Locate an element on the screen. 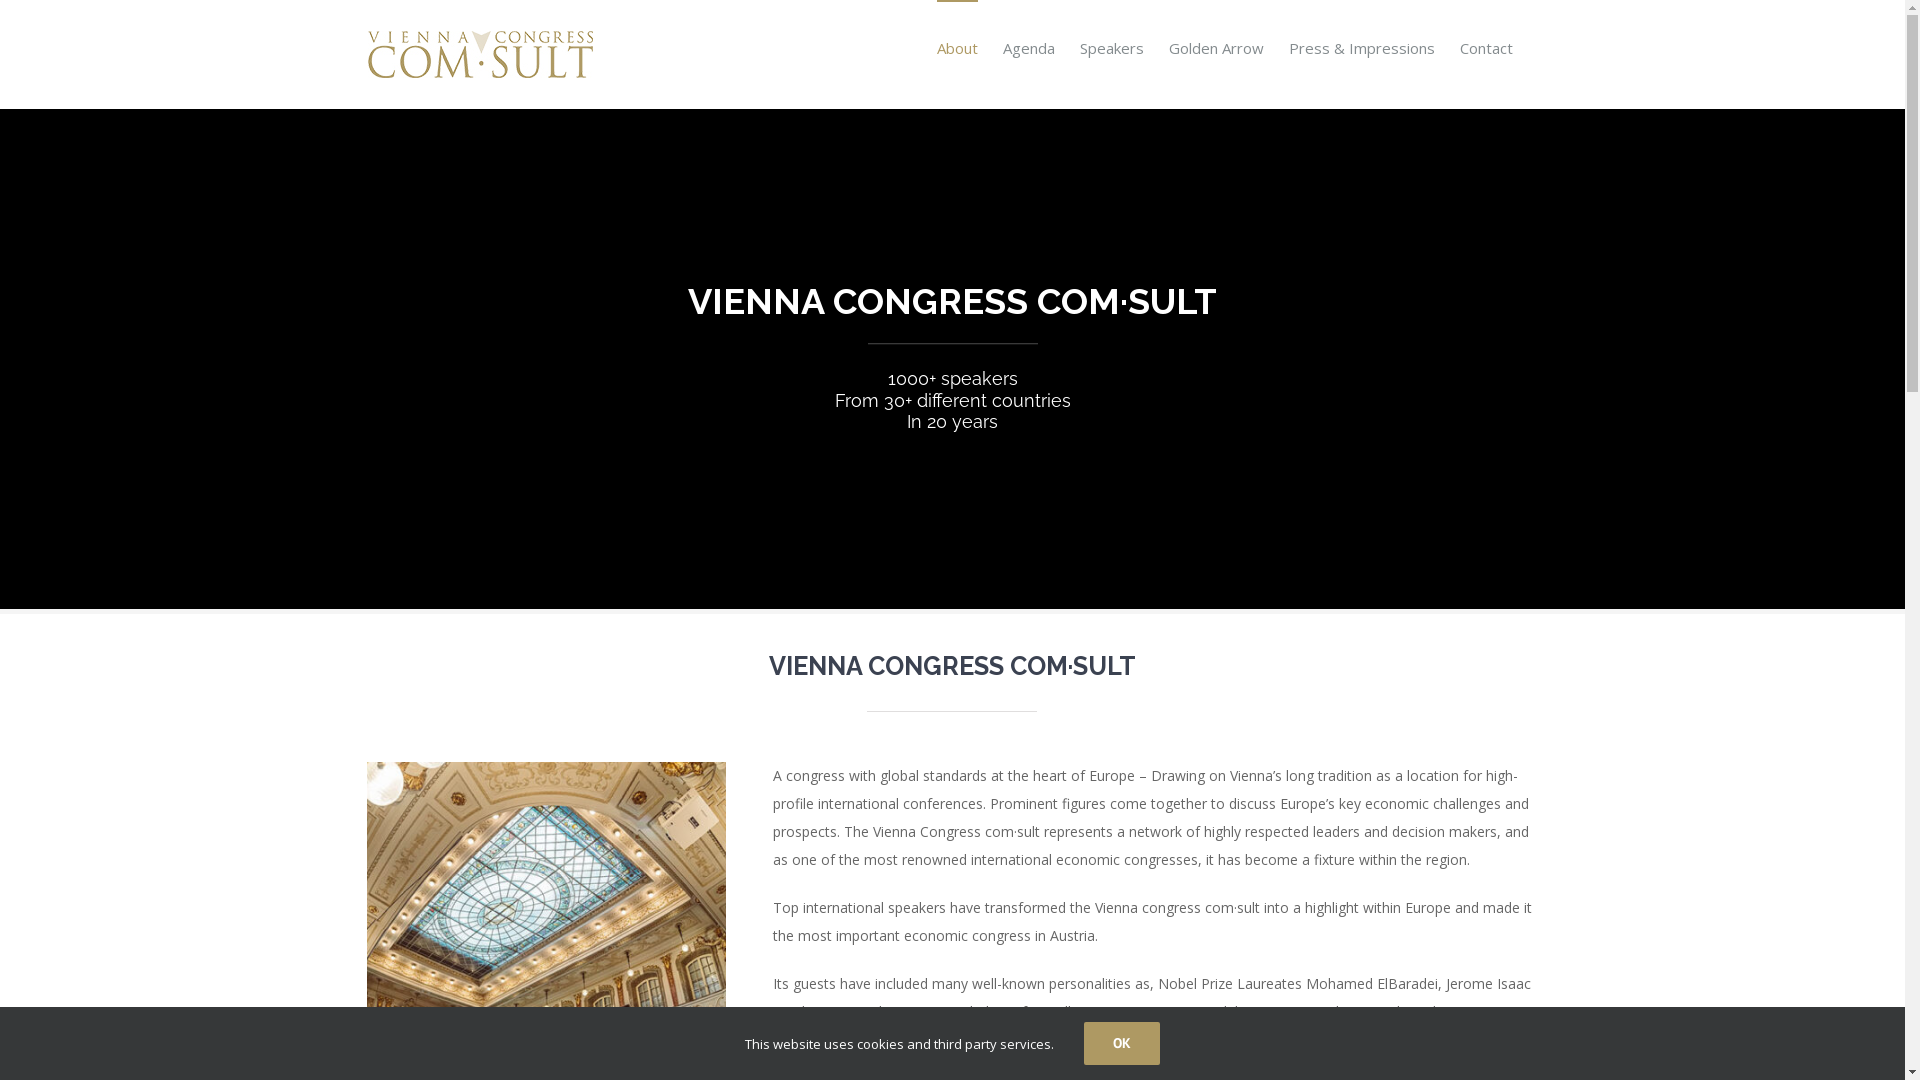 This screenshot has width=1920, height=1080. OK is located at coordinates (1122, 1044).